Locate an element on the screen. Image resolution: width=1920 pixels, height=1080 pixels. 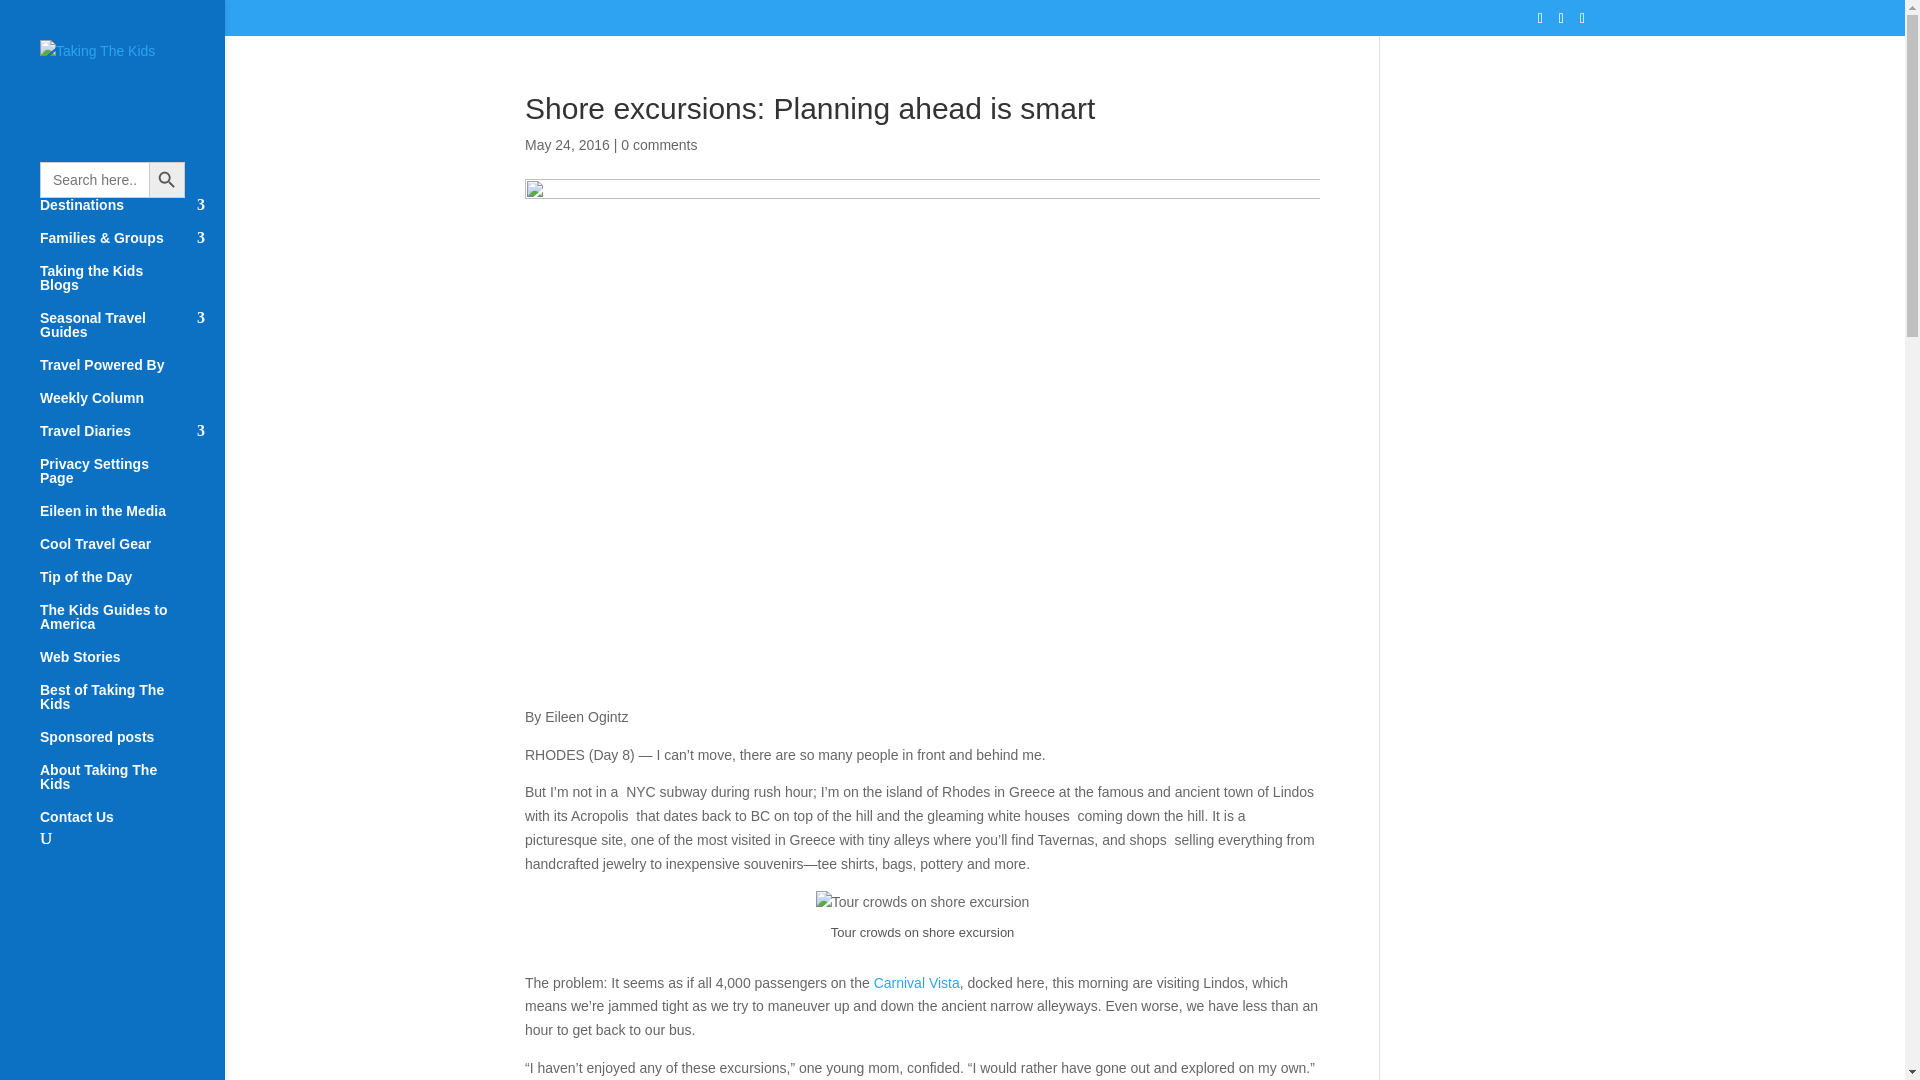
Sponsored posts is located at coordinates (132, 746).